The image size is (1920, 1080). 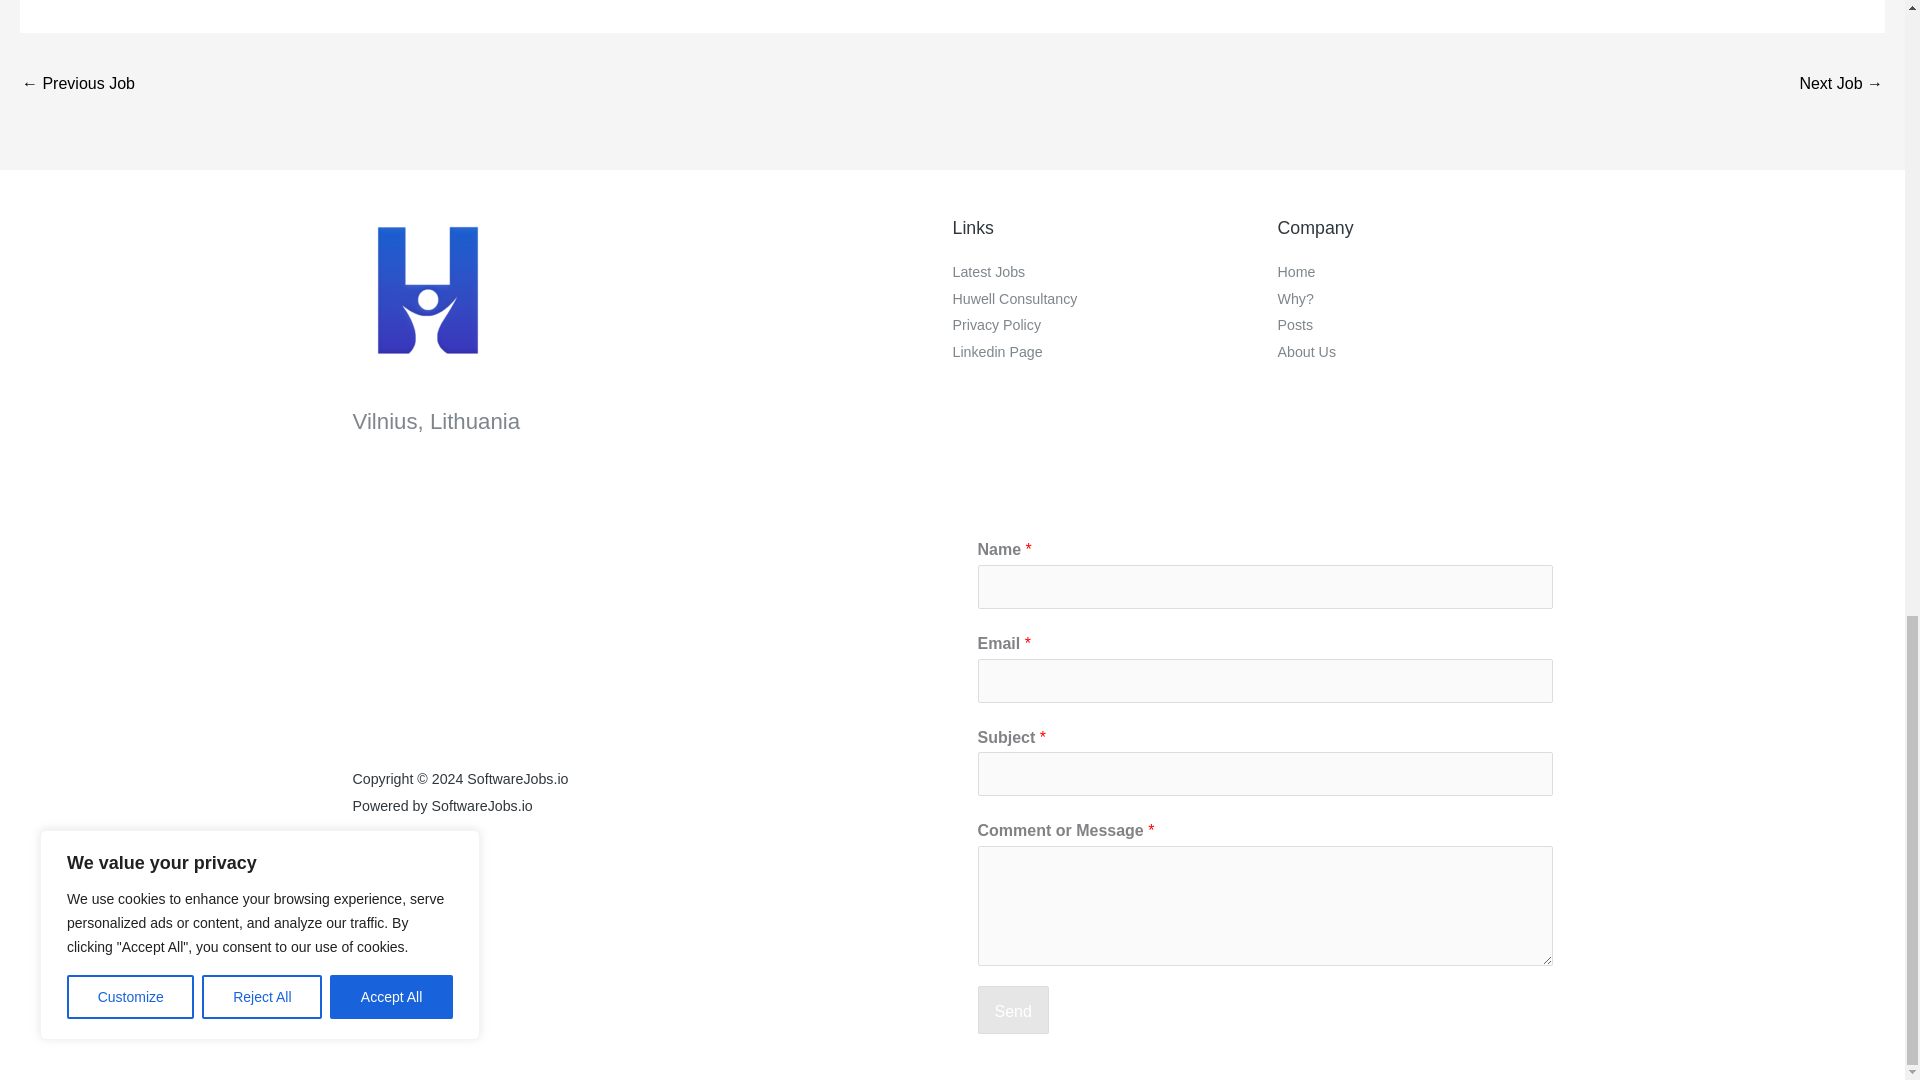 I want to click on About Us, so click(x=1307, y=352).